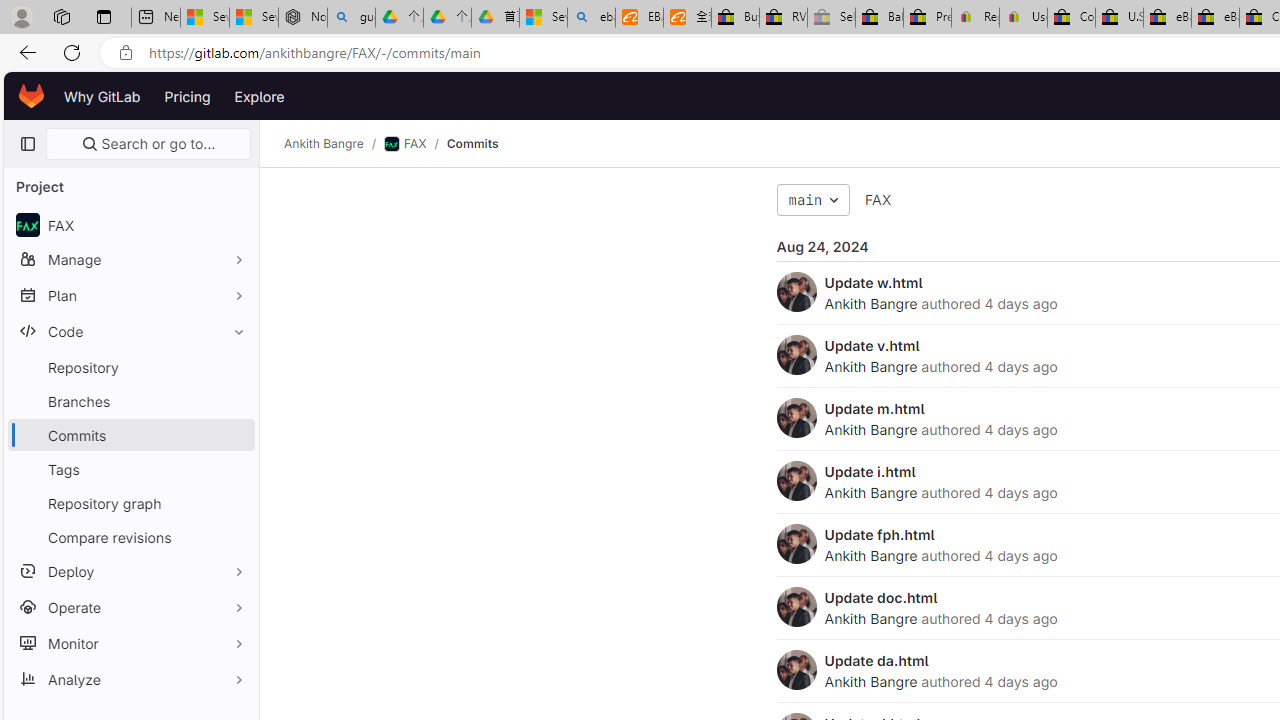 Image resolution: width=1280 pixels, height=720 pixels. Describe the element at coordinates (870, 681) in the screenshot. I see `Ankith Bangre` at that location.